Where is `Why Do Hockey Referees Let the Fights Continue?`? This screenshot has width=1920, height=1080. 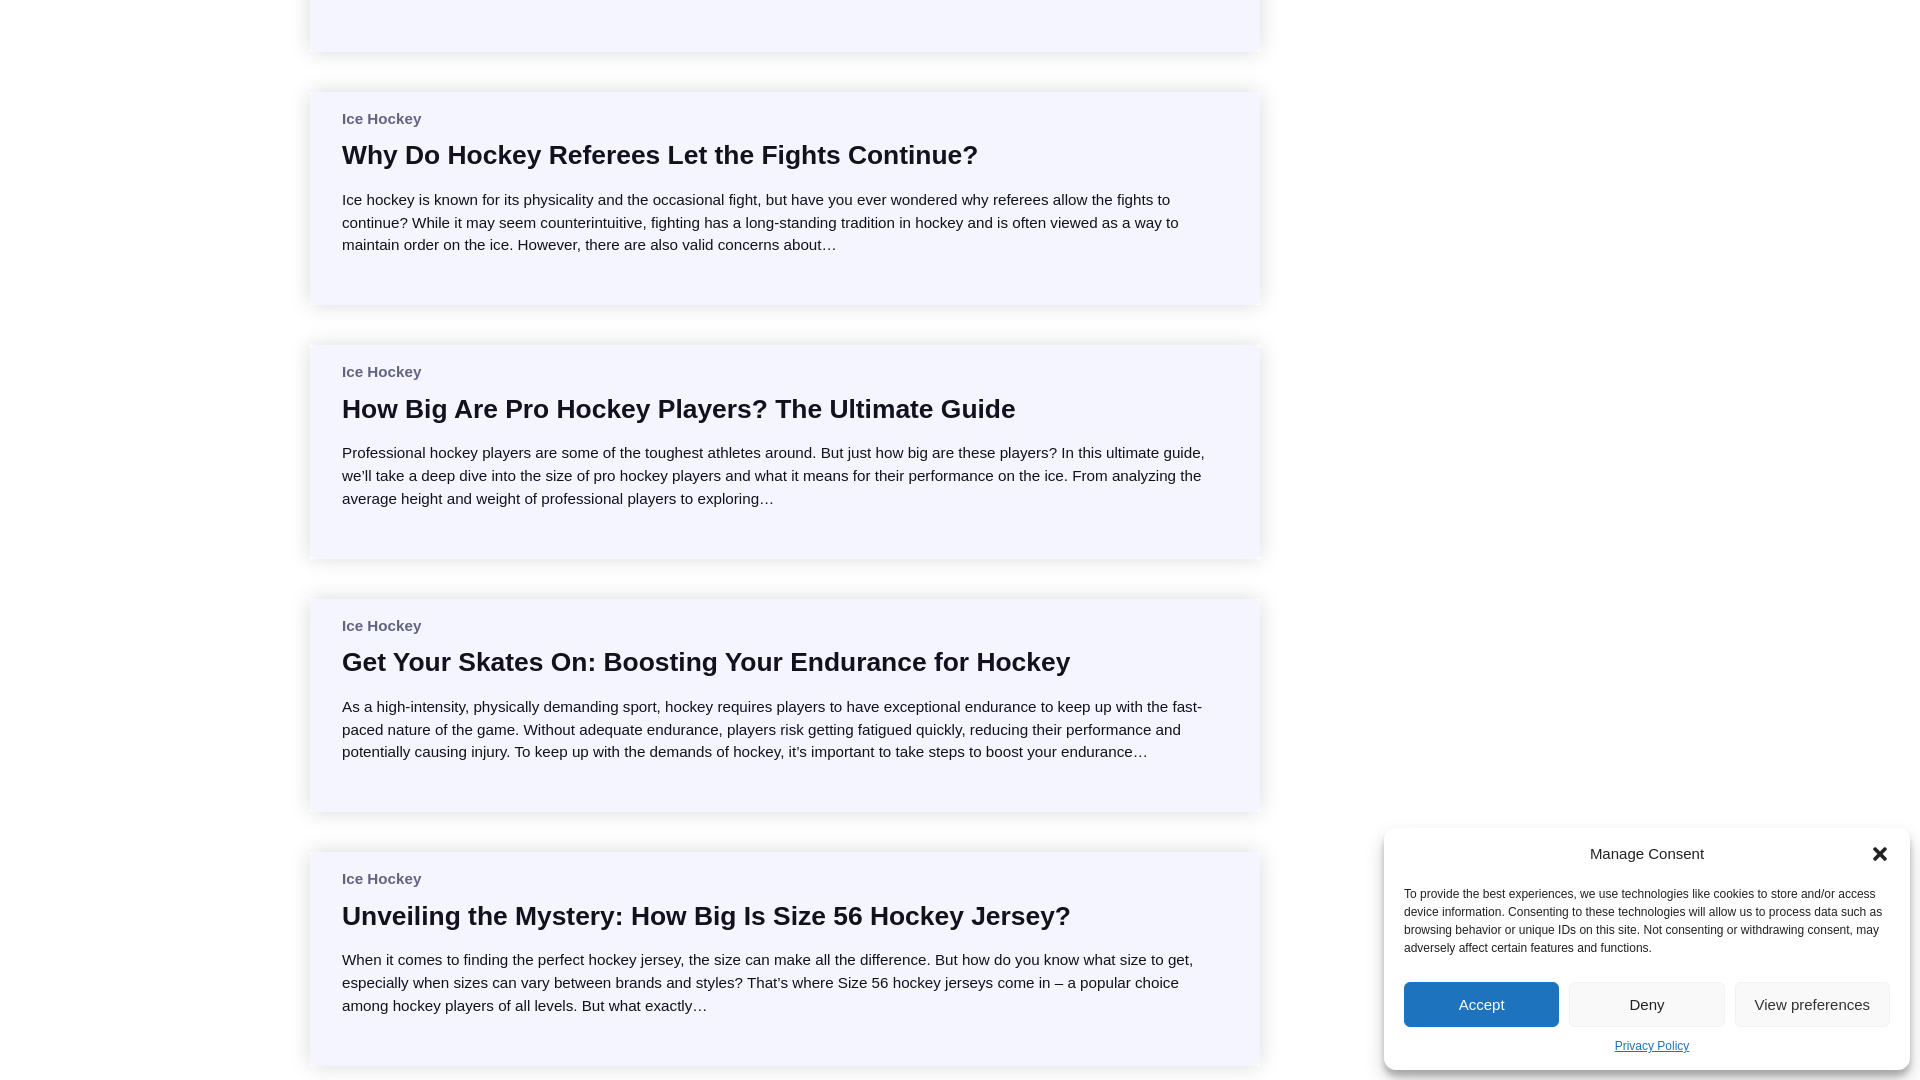 Why Do Hockey Referees Let the Fights Continue? is located at coordinates (659, 154).